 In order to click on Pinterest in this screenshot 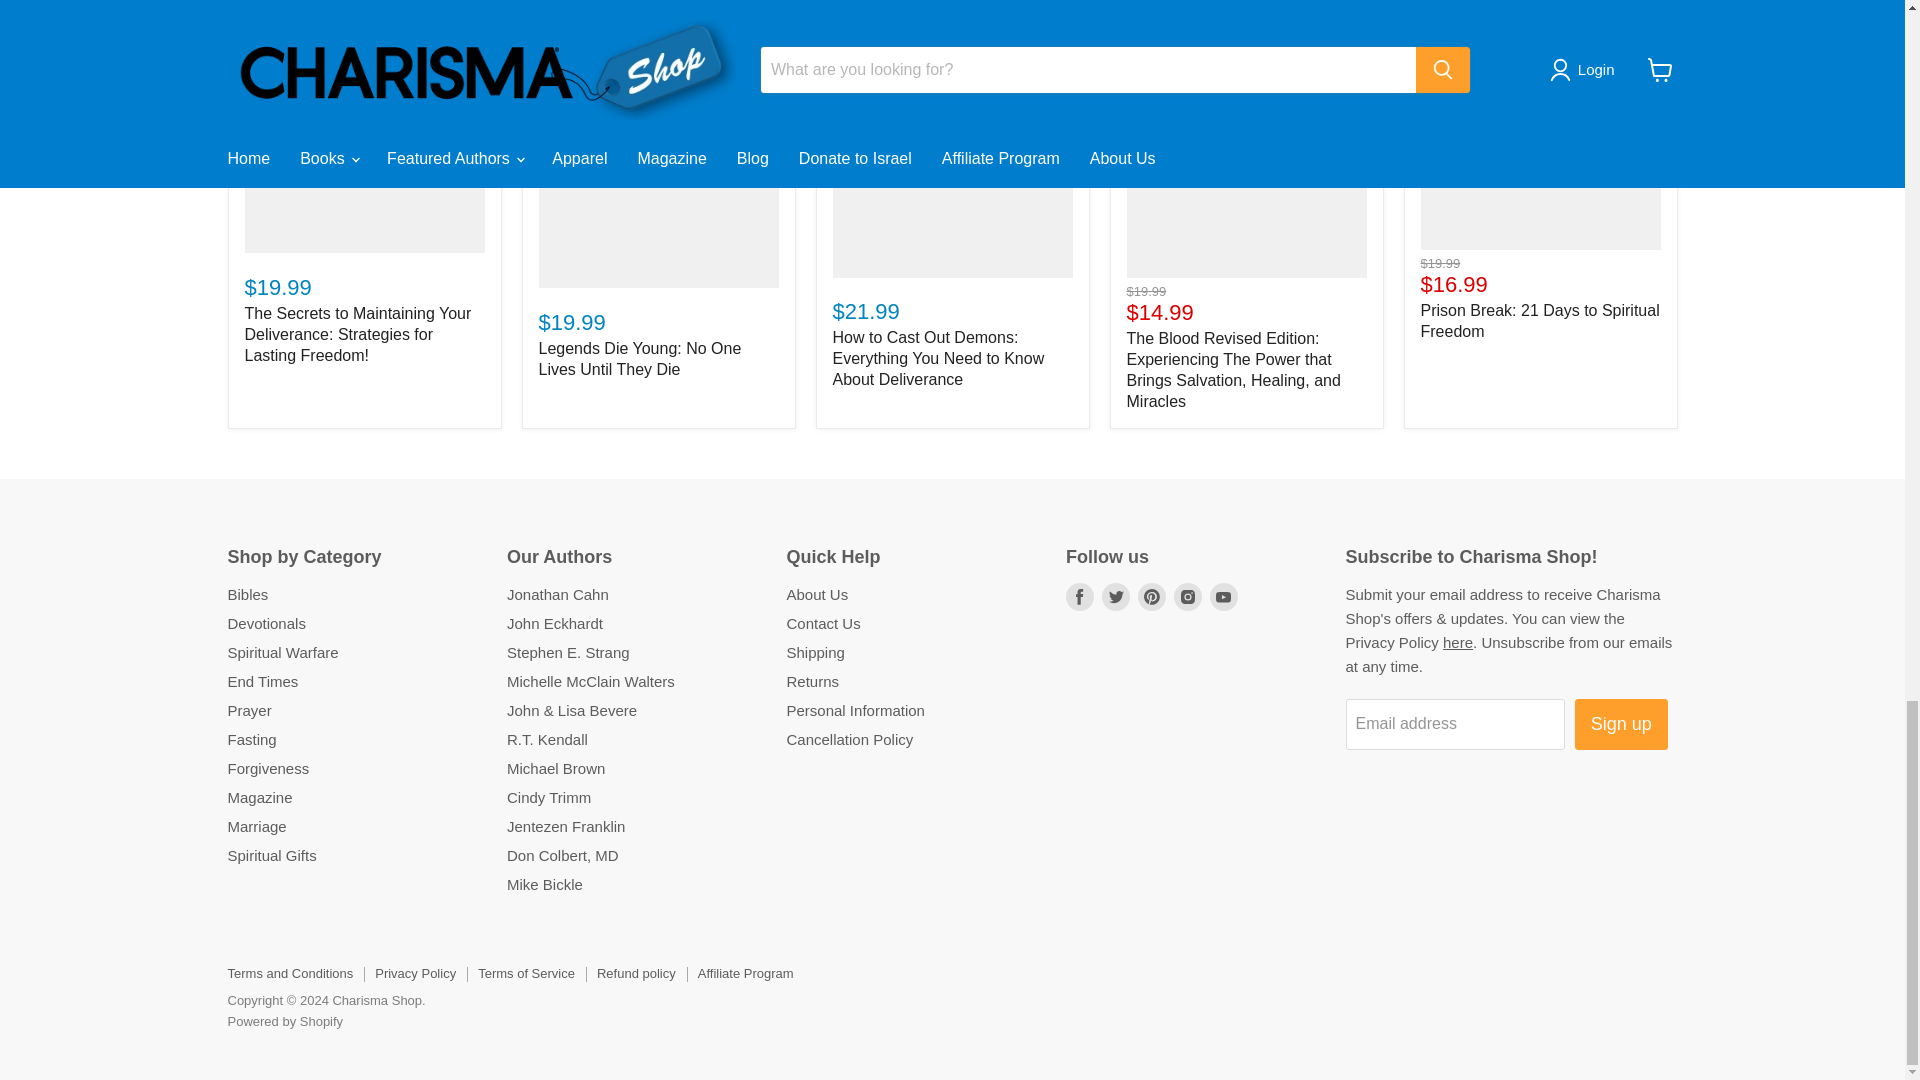, I will do `click(1152, 597)`.